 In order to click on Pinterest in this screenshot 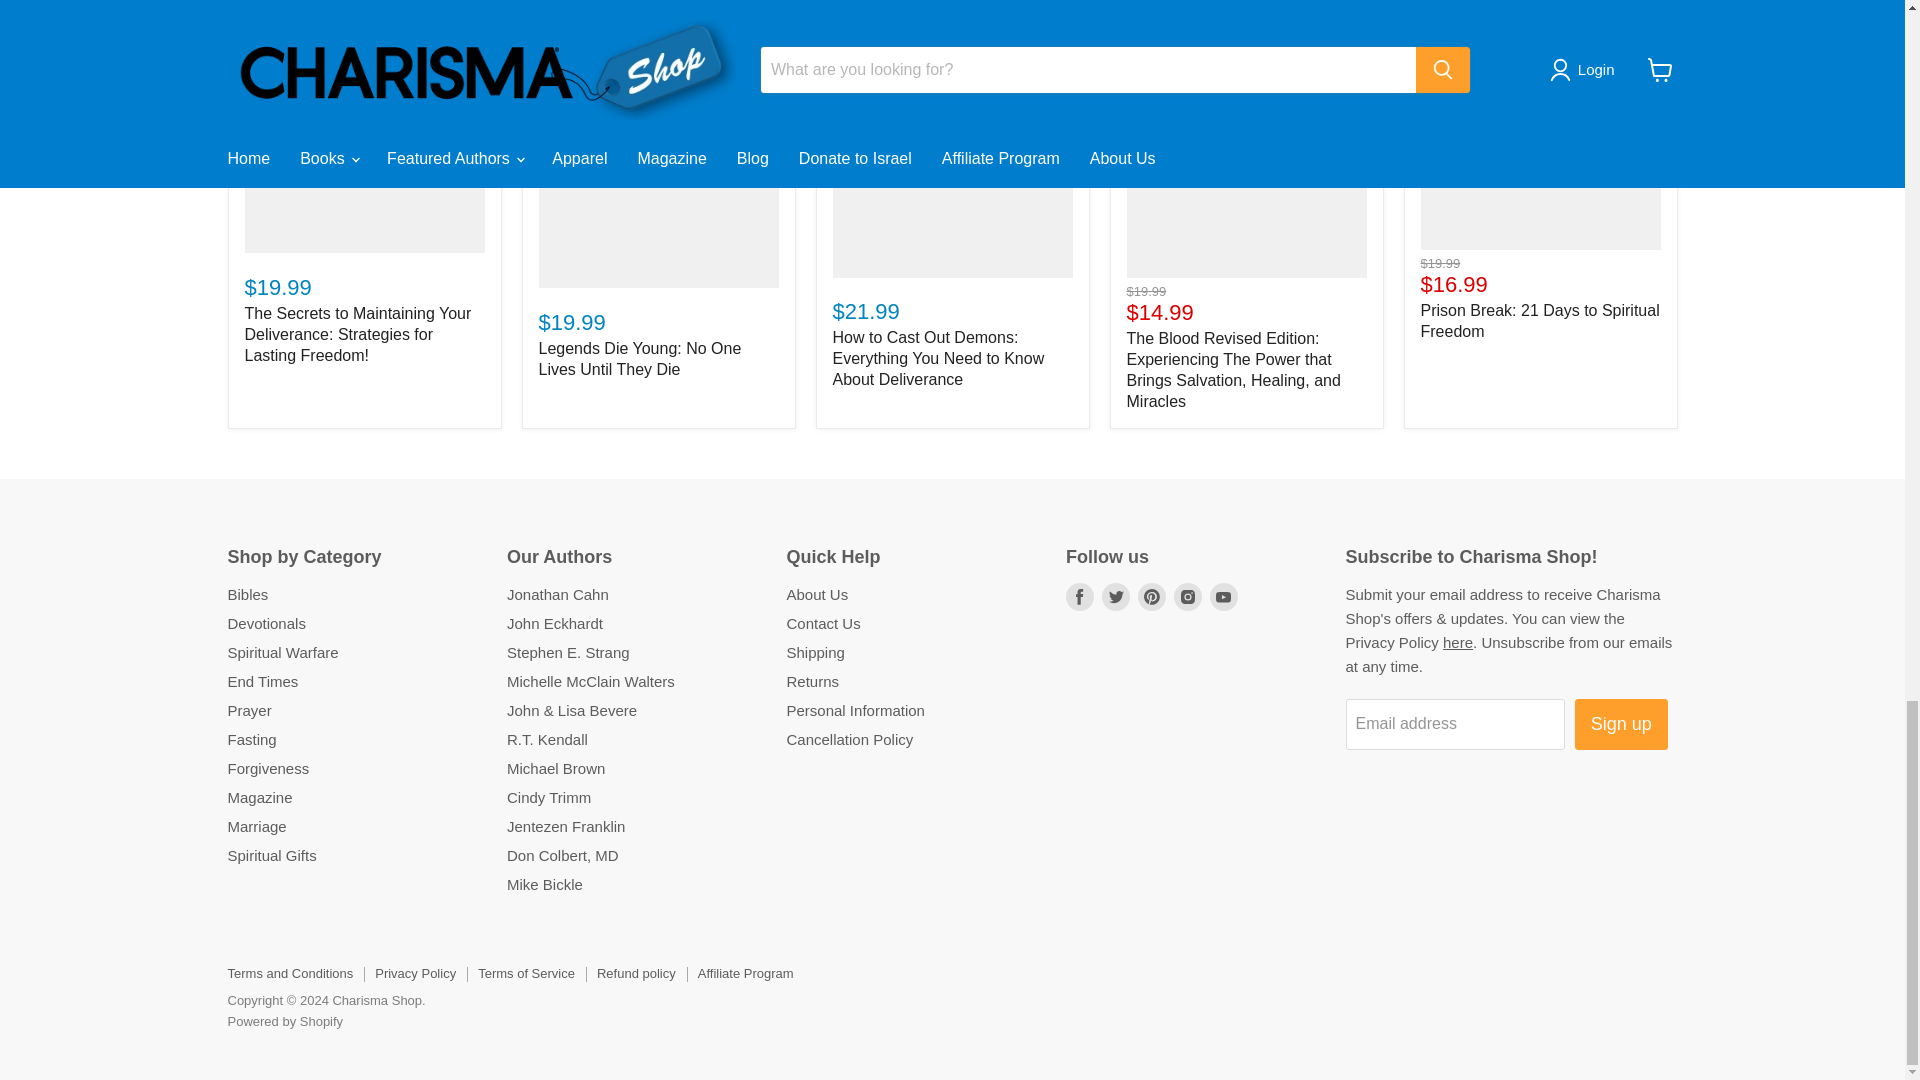, I will do `click(1152, 597)`.